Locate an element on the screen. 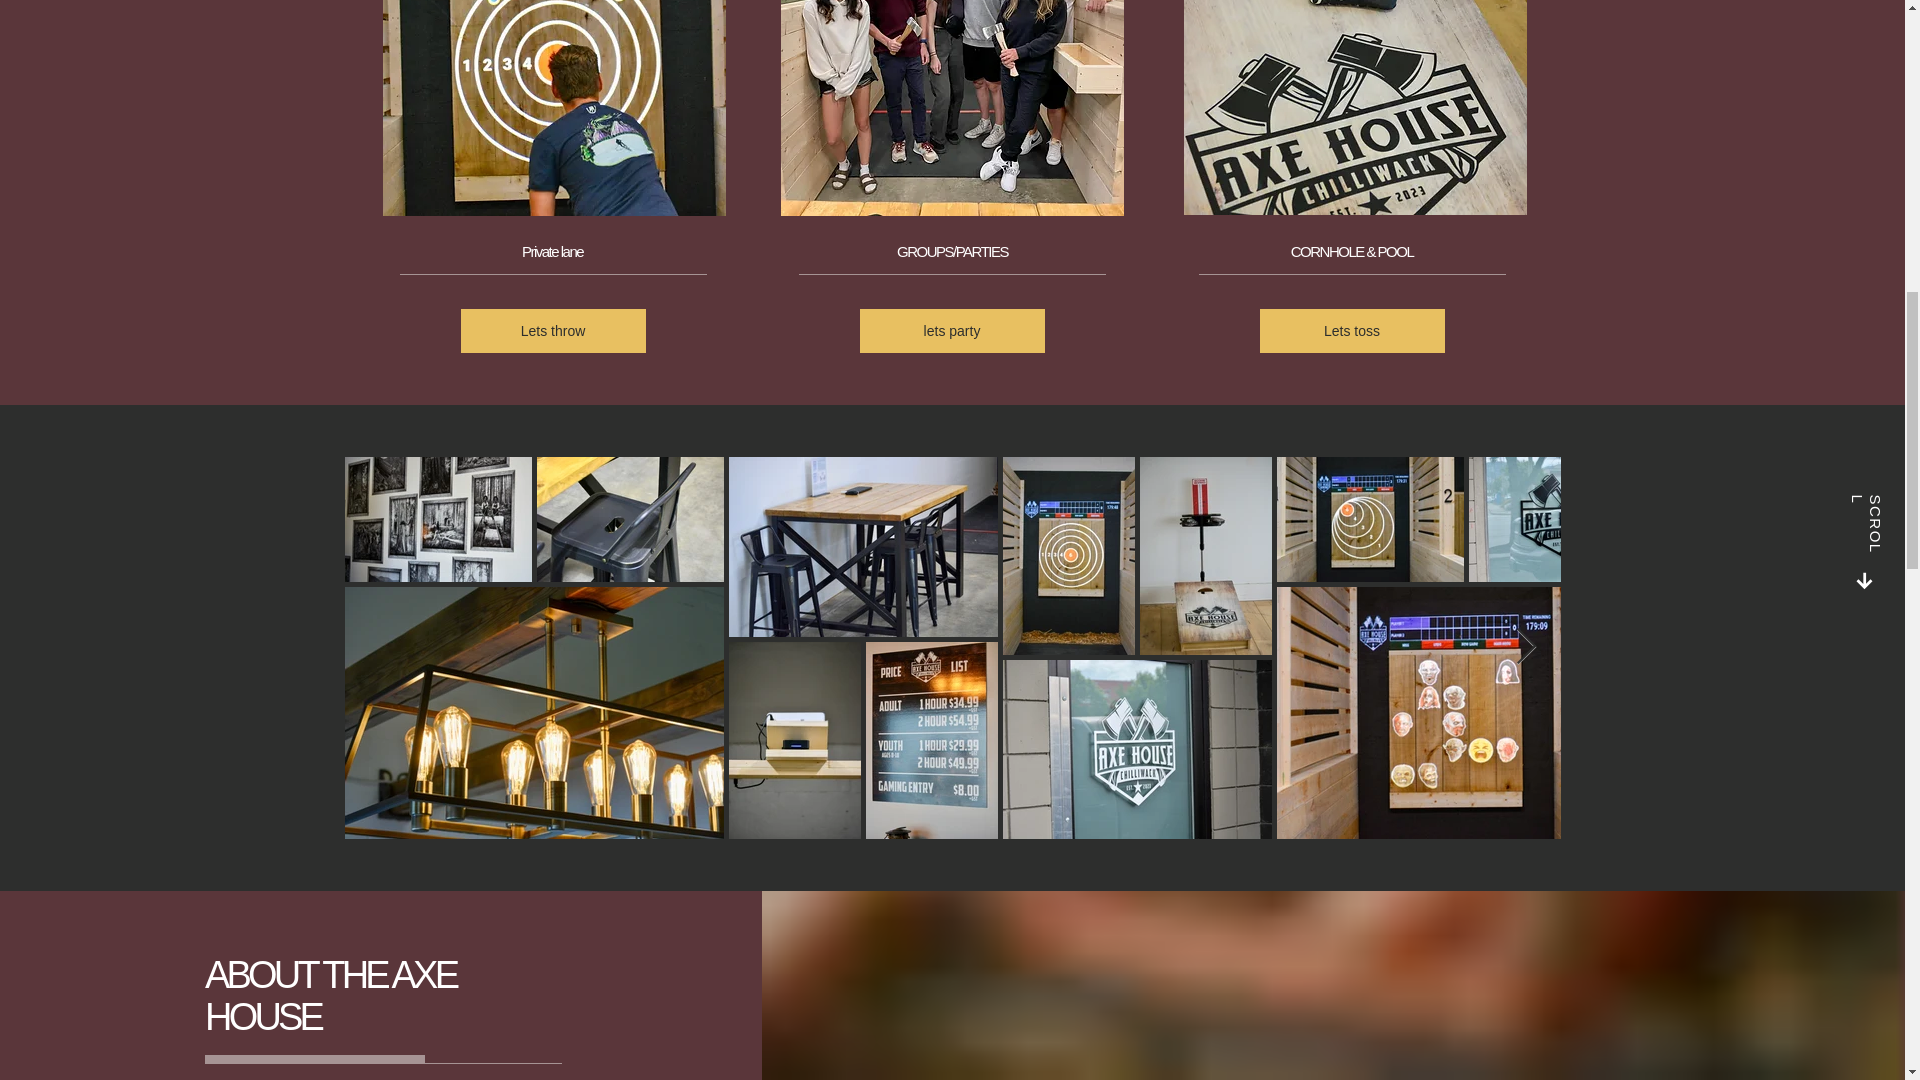 This screenshot has height=1080, width=1920. lets party is located at coordinates (952, 330).